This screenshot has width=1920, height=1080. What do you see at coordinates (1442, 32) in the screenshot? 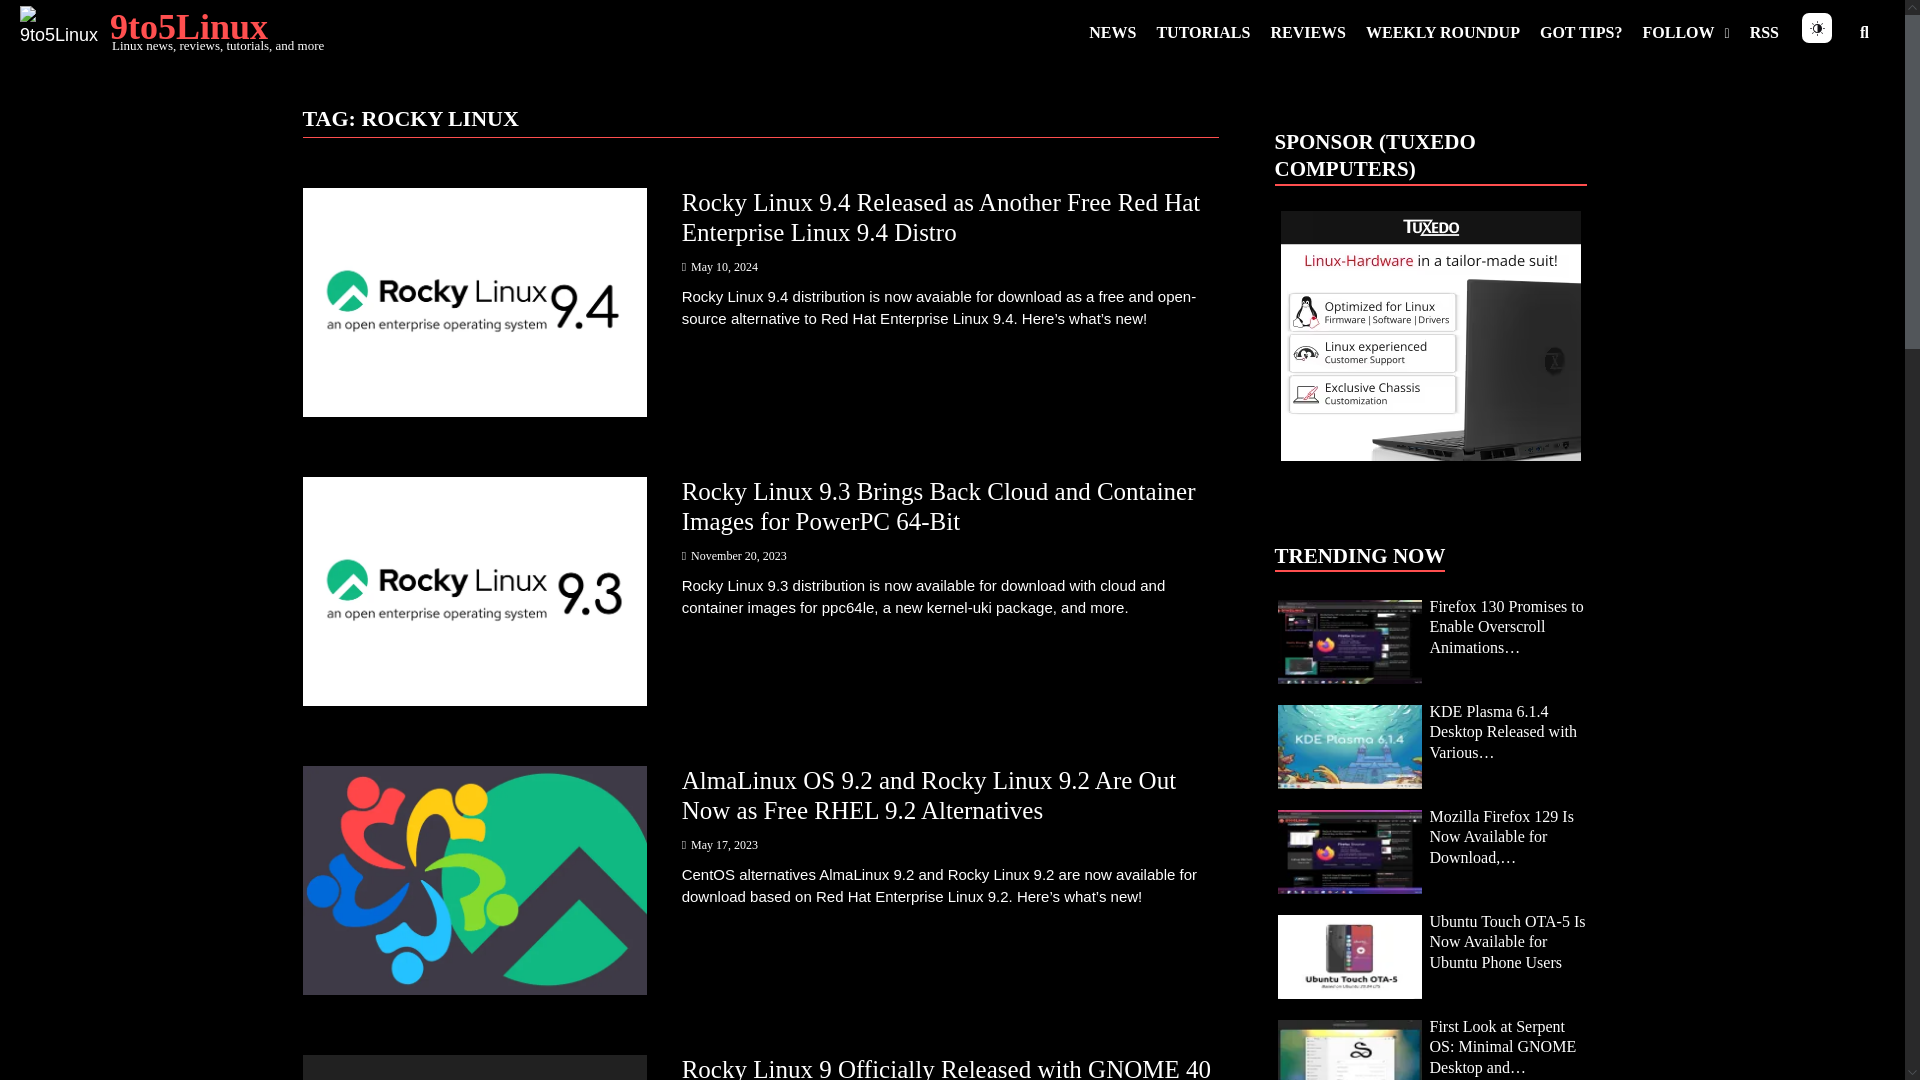
I see `WEEKLY ROUNDUP` at bounding box center [1442, 32].